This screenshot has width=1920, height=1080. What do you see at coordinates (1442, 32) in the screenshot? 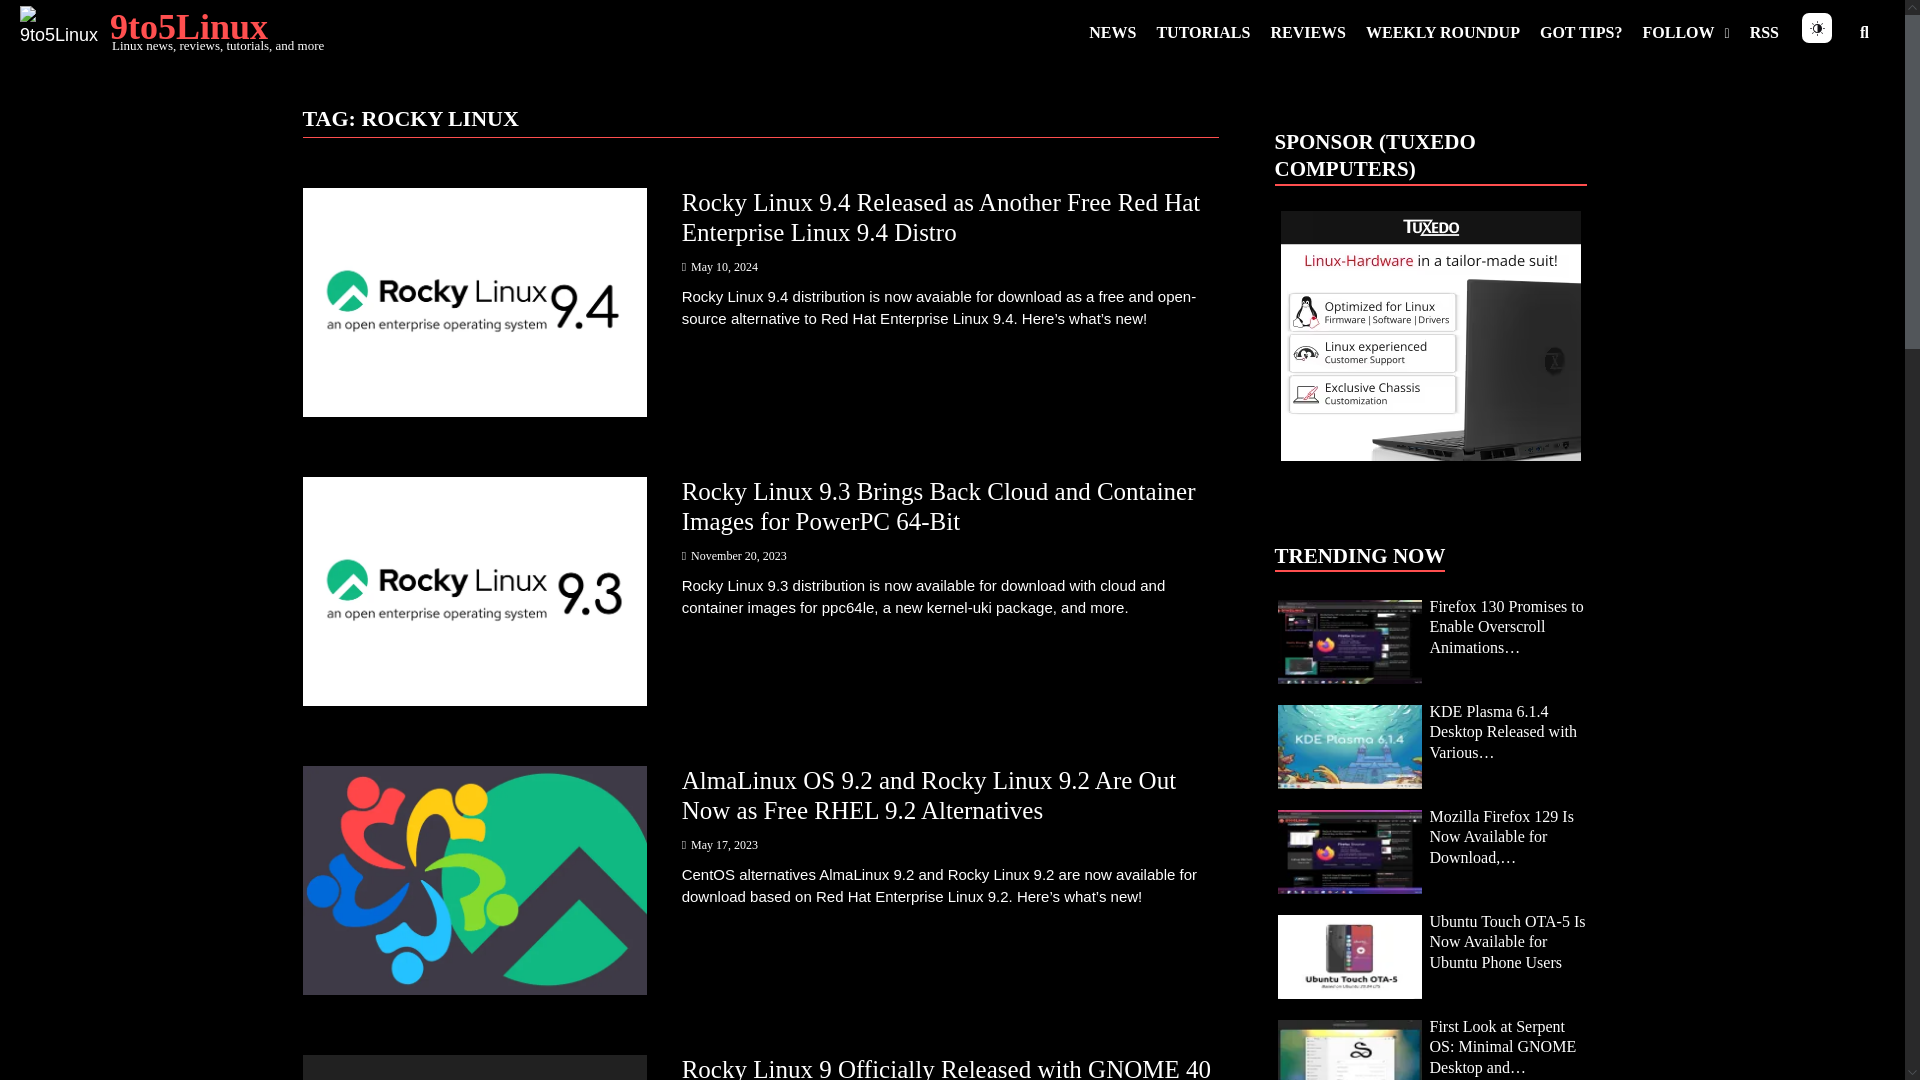
I see `WEEKLY ROUNDUP` at bounding box center [1442, 32].